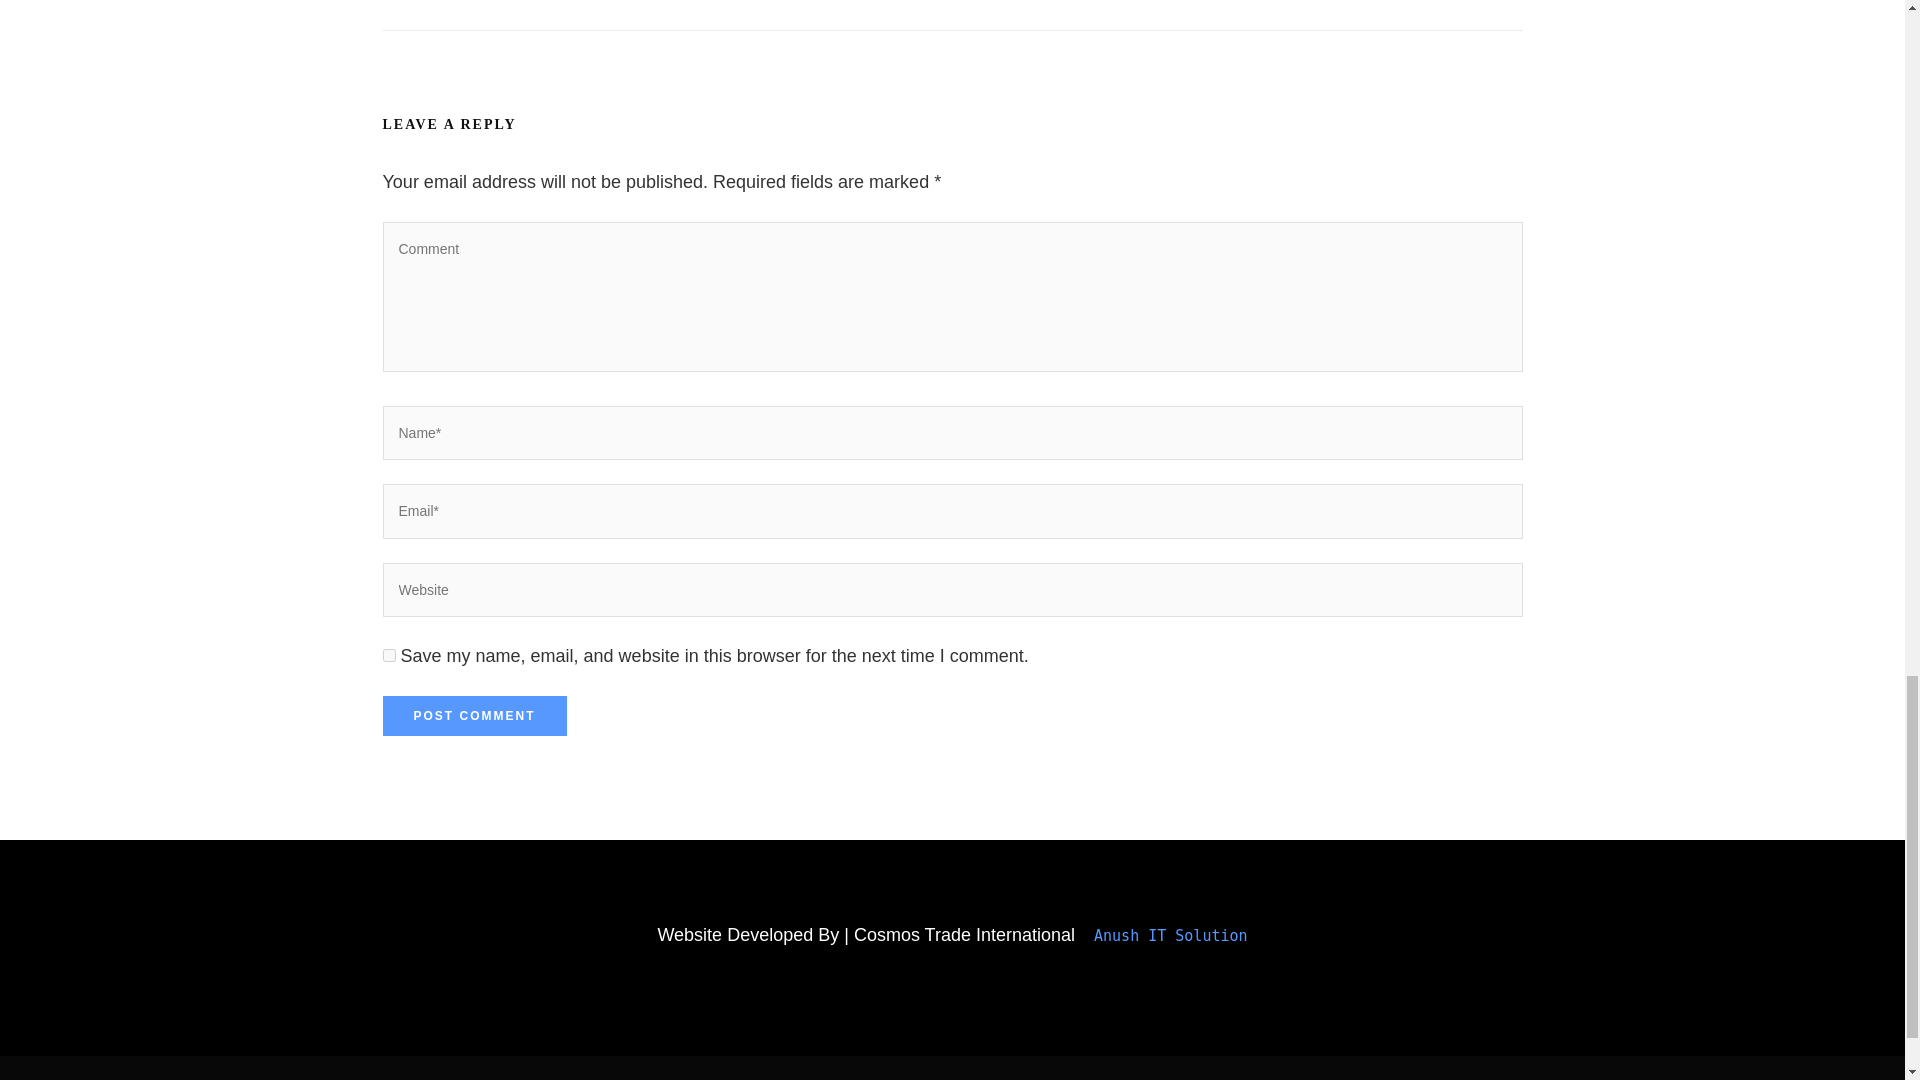 This screenshot has height=1080, width=1920. Describe the element at coordinates (1166, 936) in the screenshot. I see `Anush IT Solution` at that location.